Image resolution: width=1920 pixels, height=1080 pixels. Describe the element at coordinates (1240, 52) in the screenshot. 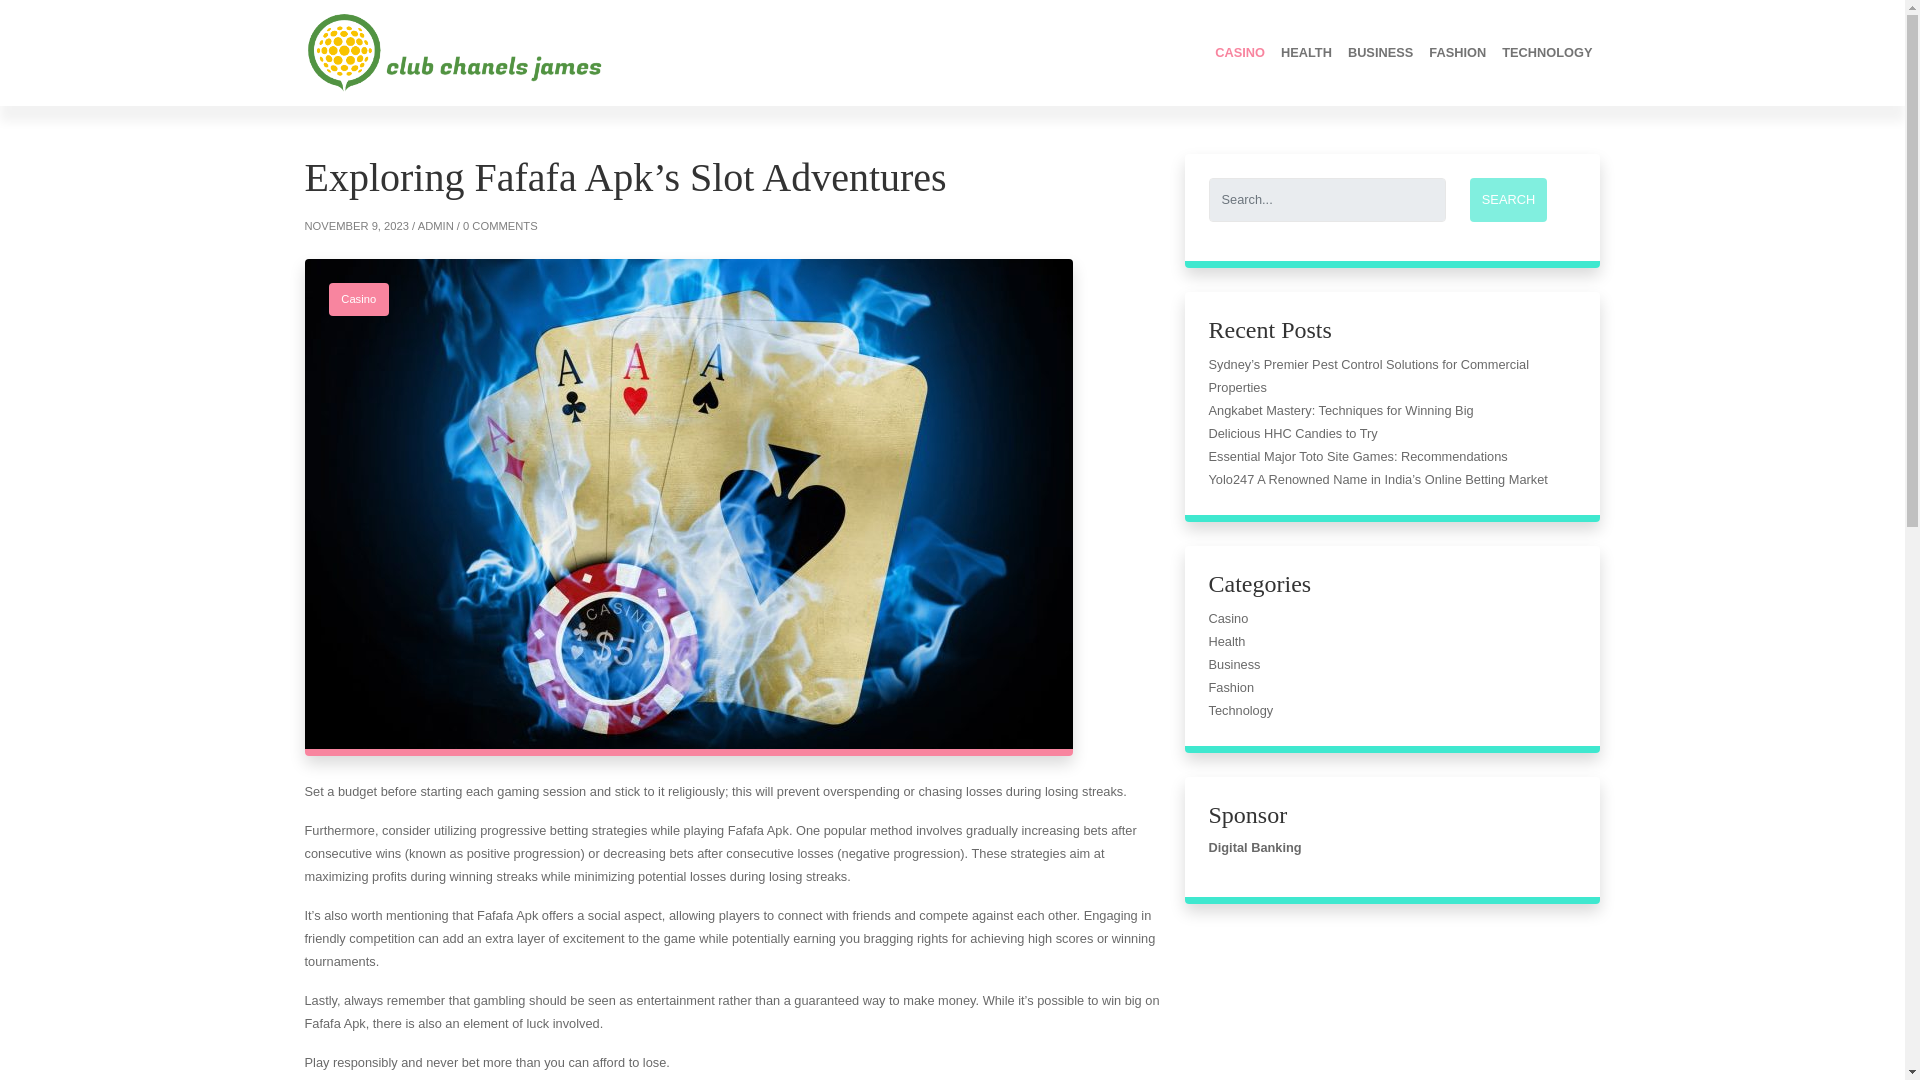

I see `CASINO` at that location.